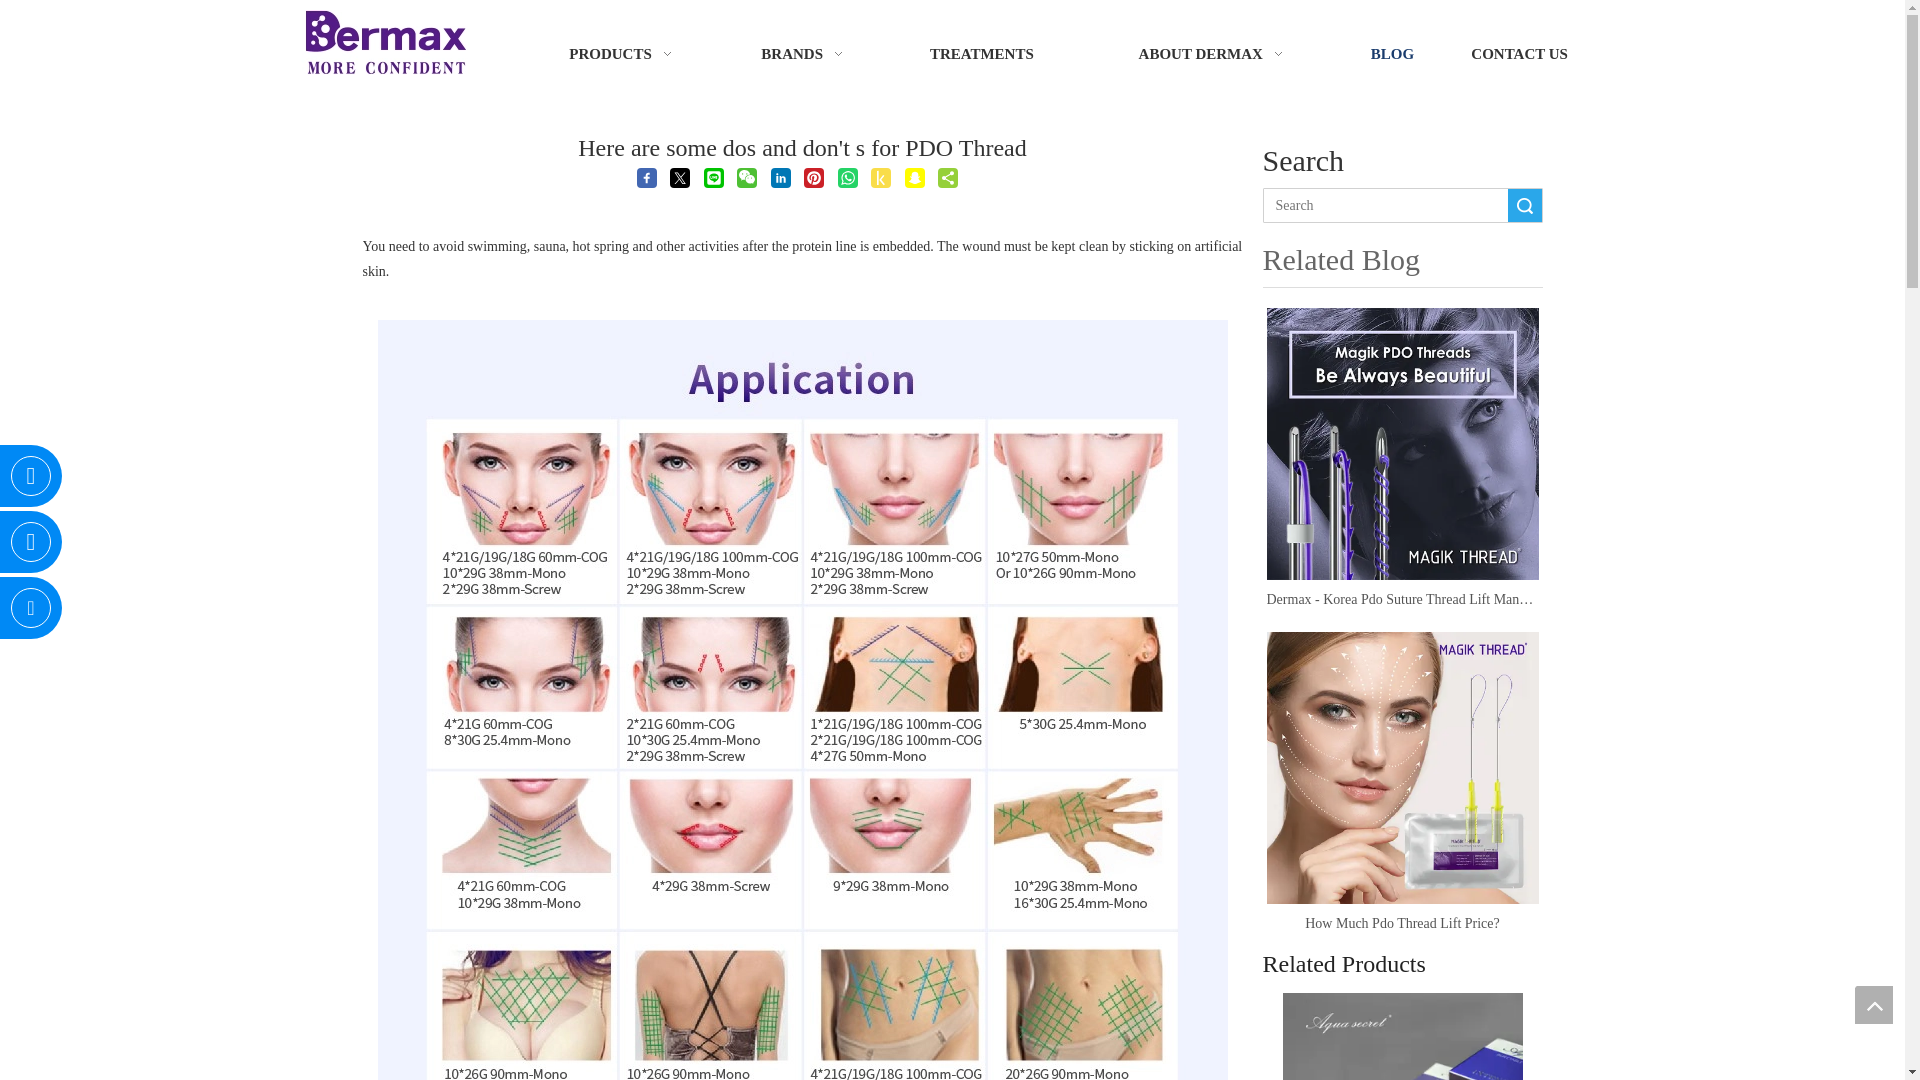 This screenshot has width=1920, height=1080. What do you see at coordinates (1520, 46) in the screenshot?
I see `CONTACT US` at bounding box center [1520, 46].